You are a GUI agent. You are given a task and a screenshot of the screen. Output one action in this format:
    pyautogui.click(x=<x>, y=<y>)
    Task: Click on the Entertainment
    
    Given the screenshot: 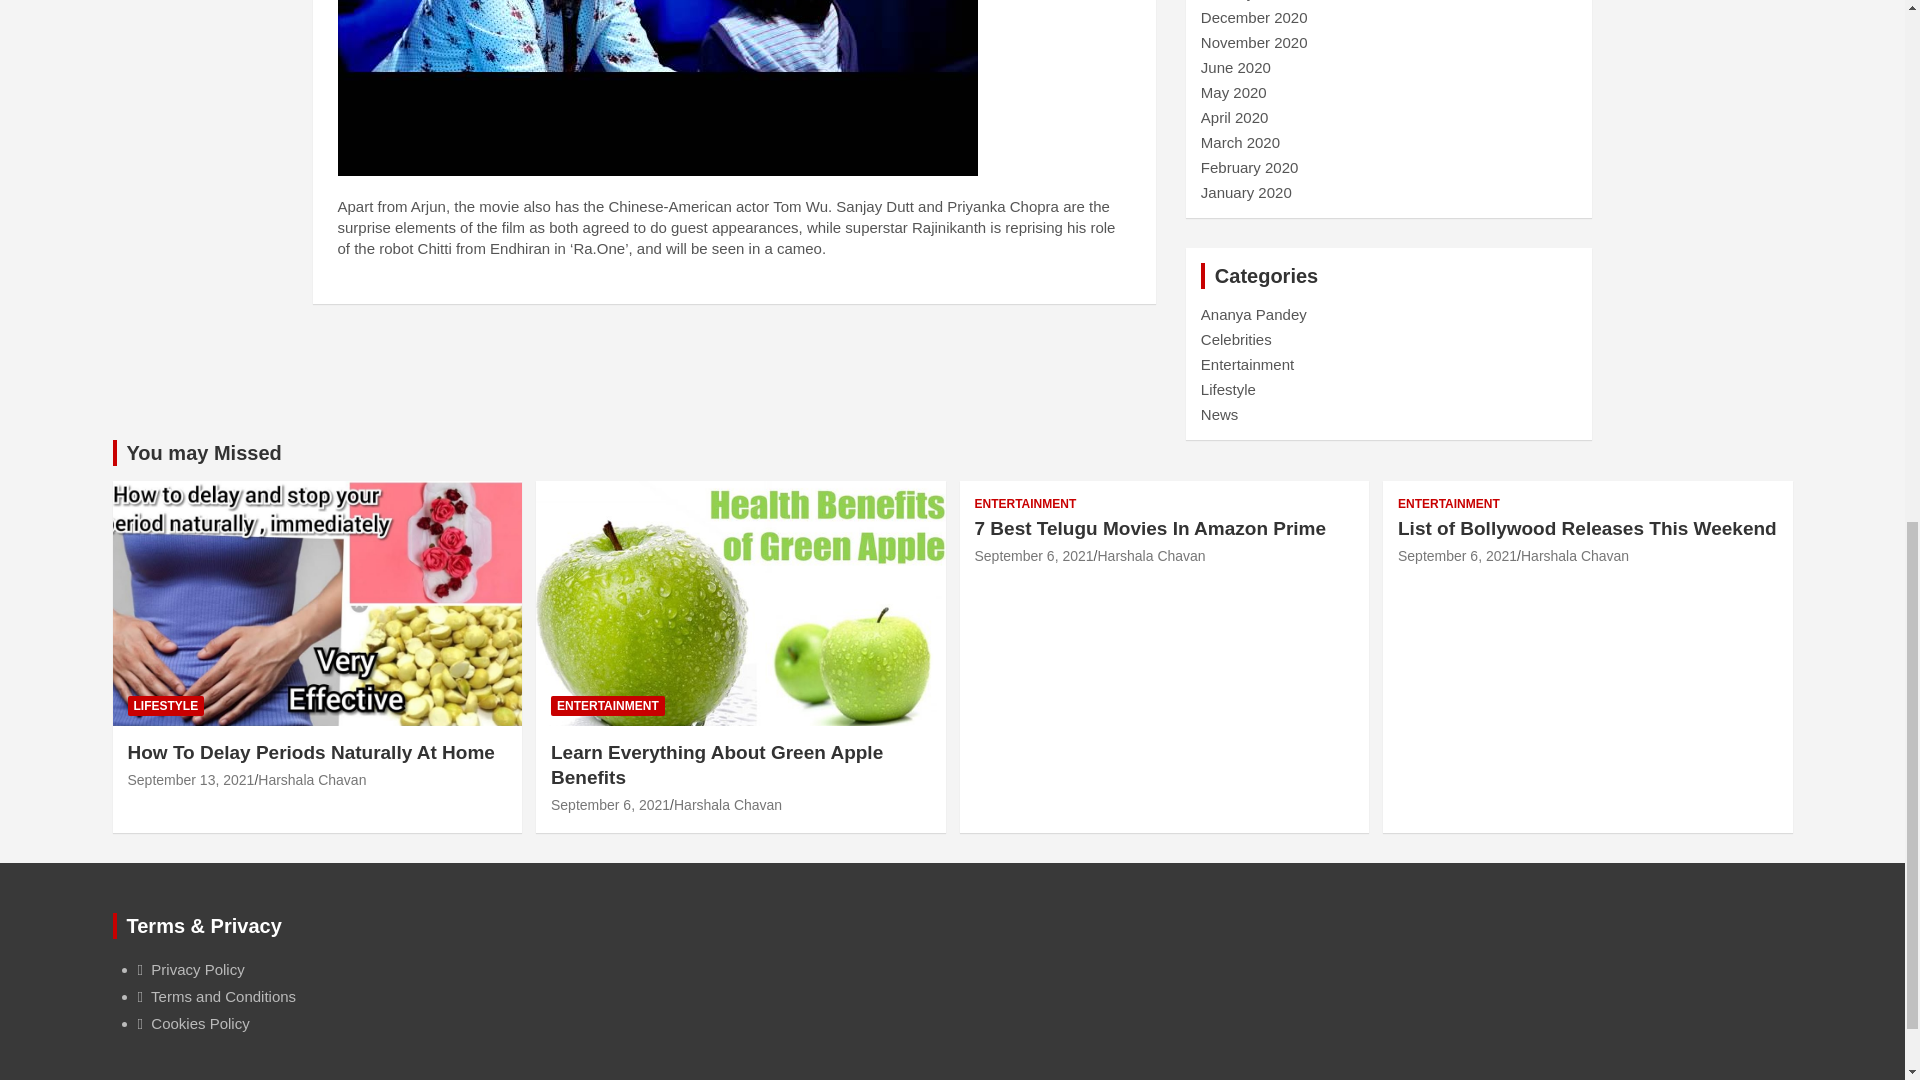 What is the action you would take?
    pyautogui.click(x=1248, y=364)
    